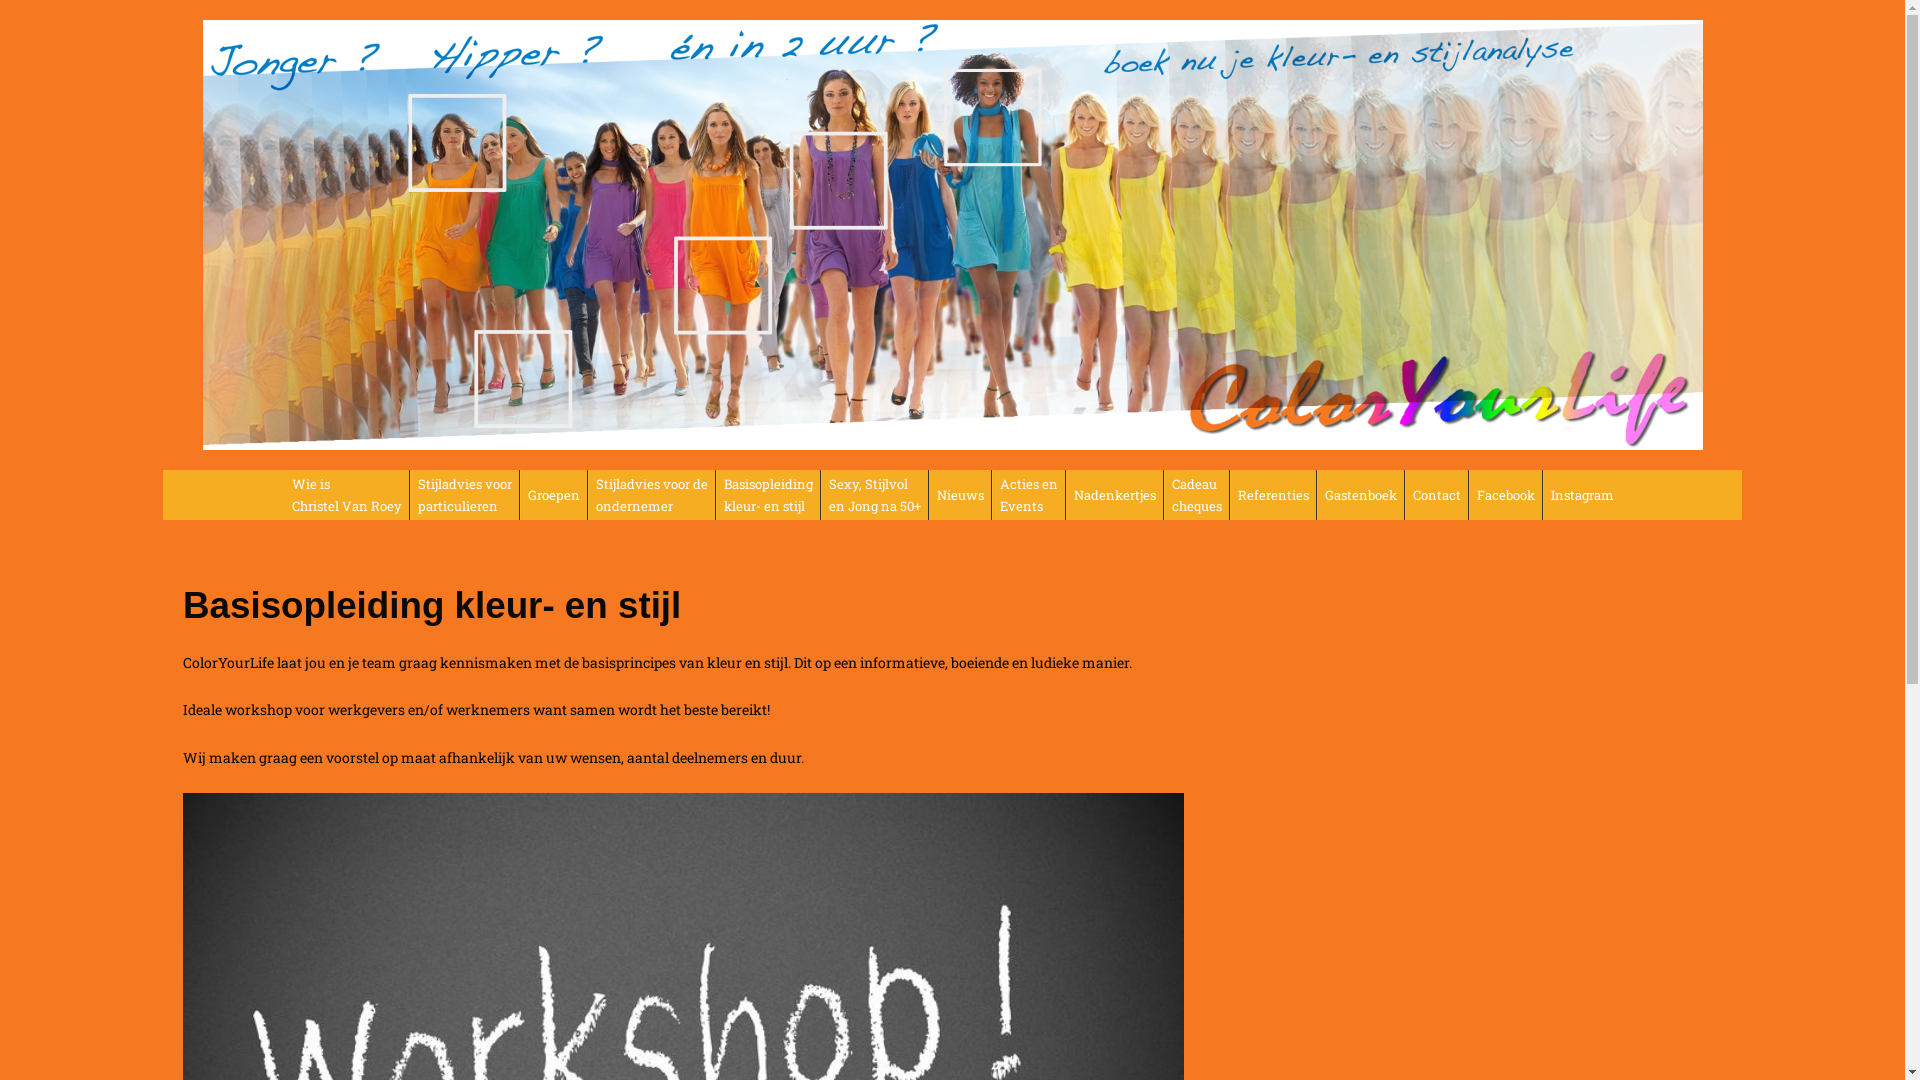  I want to click on Sexy, Stijlvol
en Jong na 50+, so click(874, 495).